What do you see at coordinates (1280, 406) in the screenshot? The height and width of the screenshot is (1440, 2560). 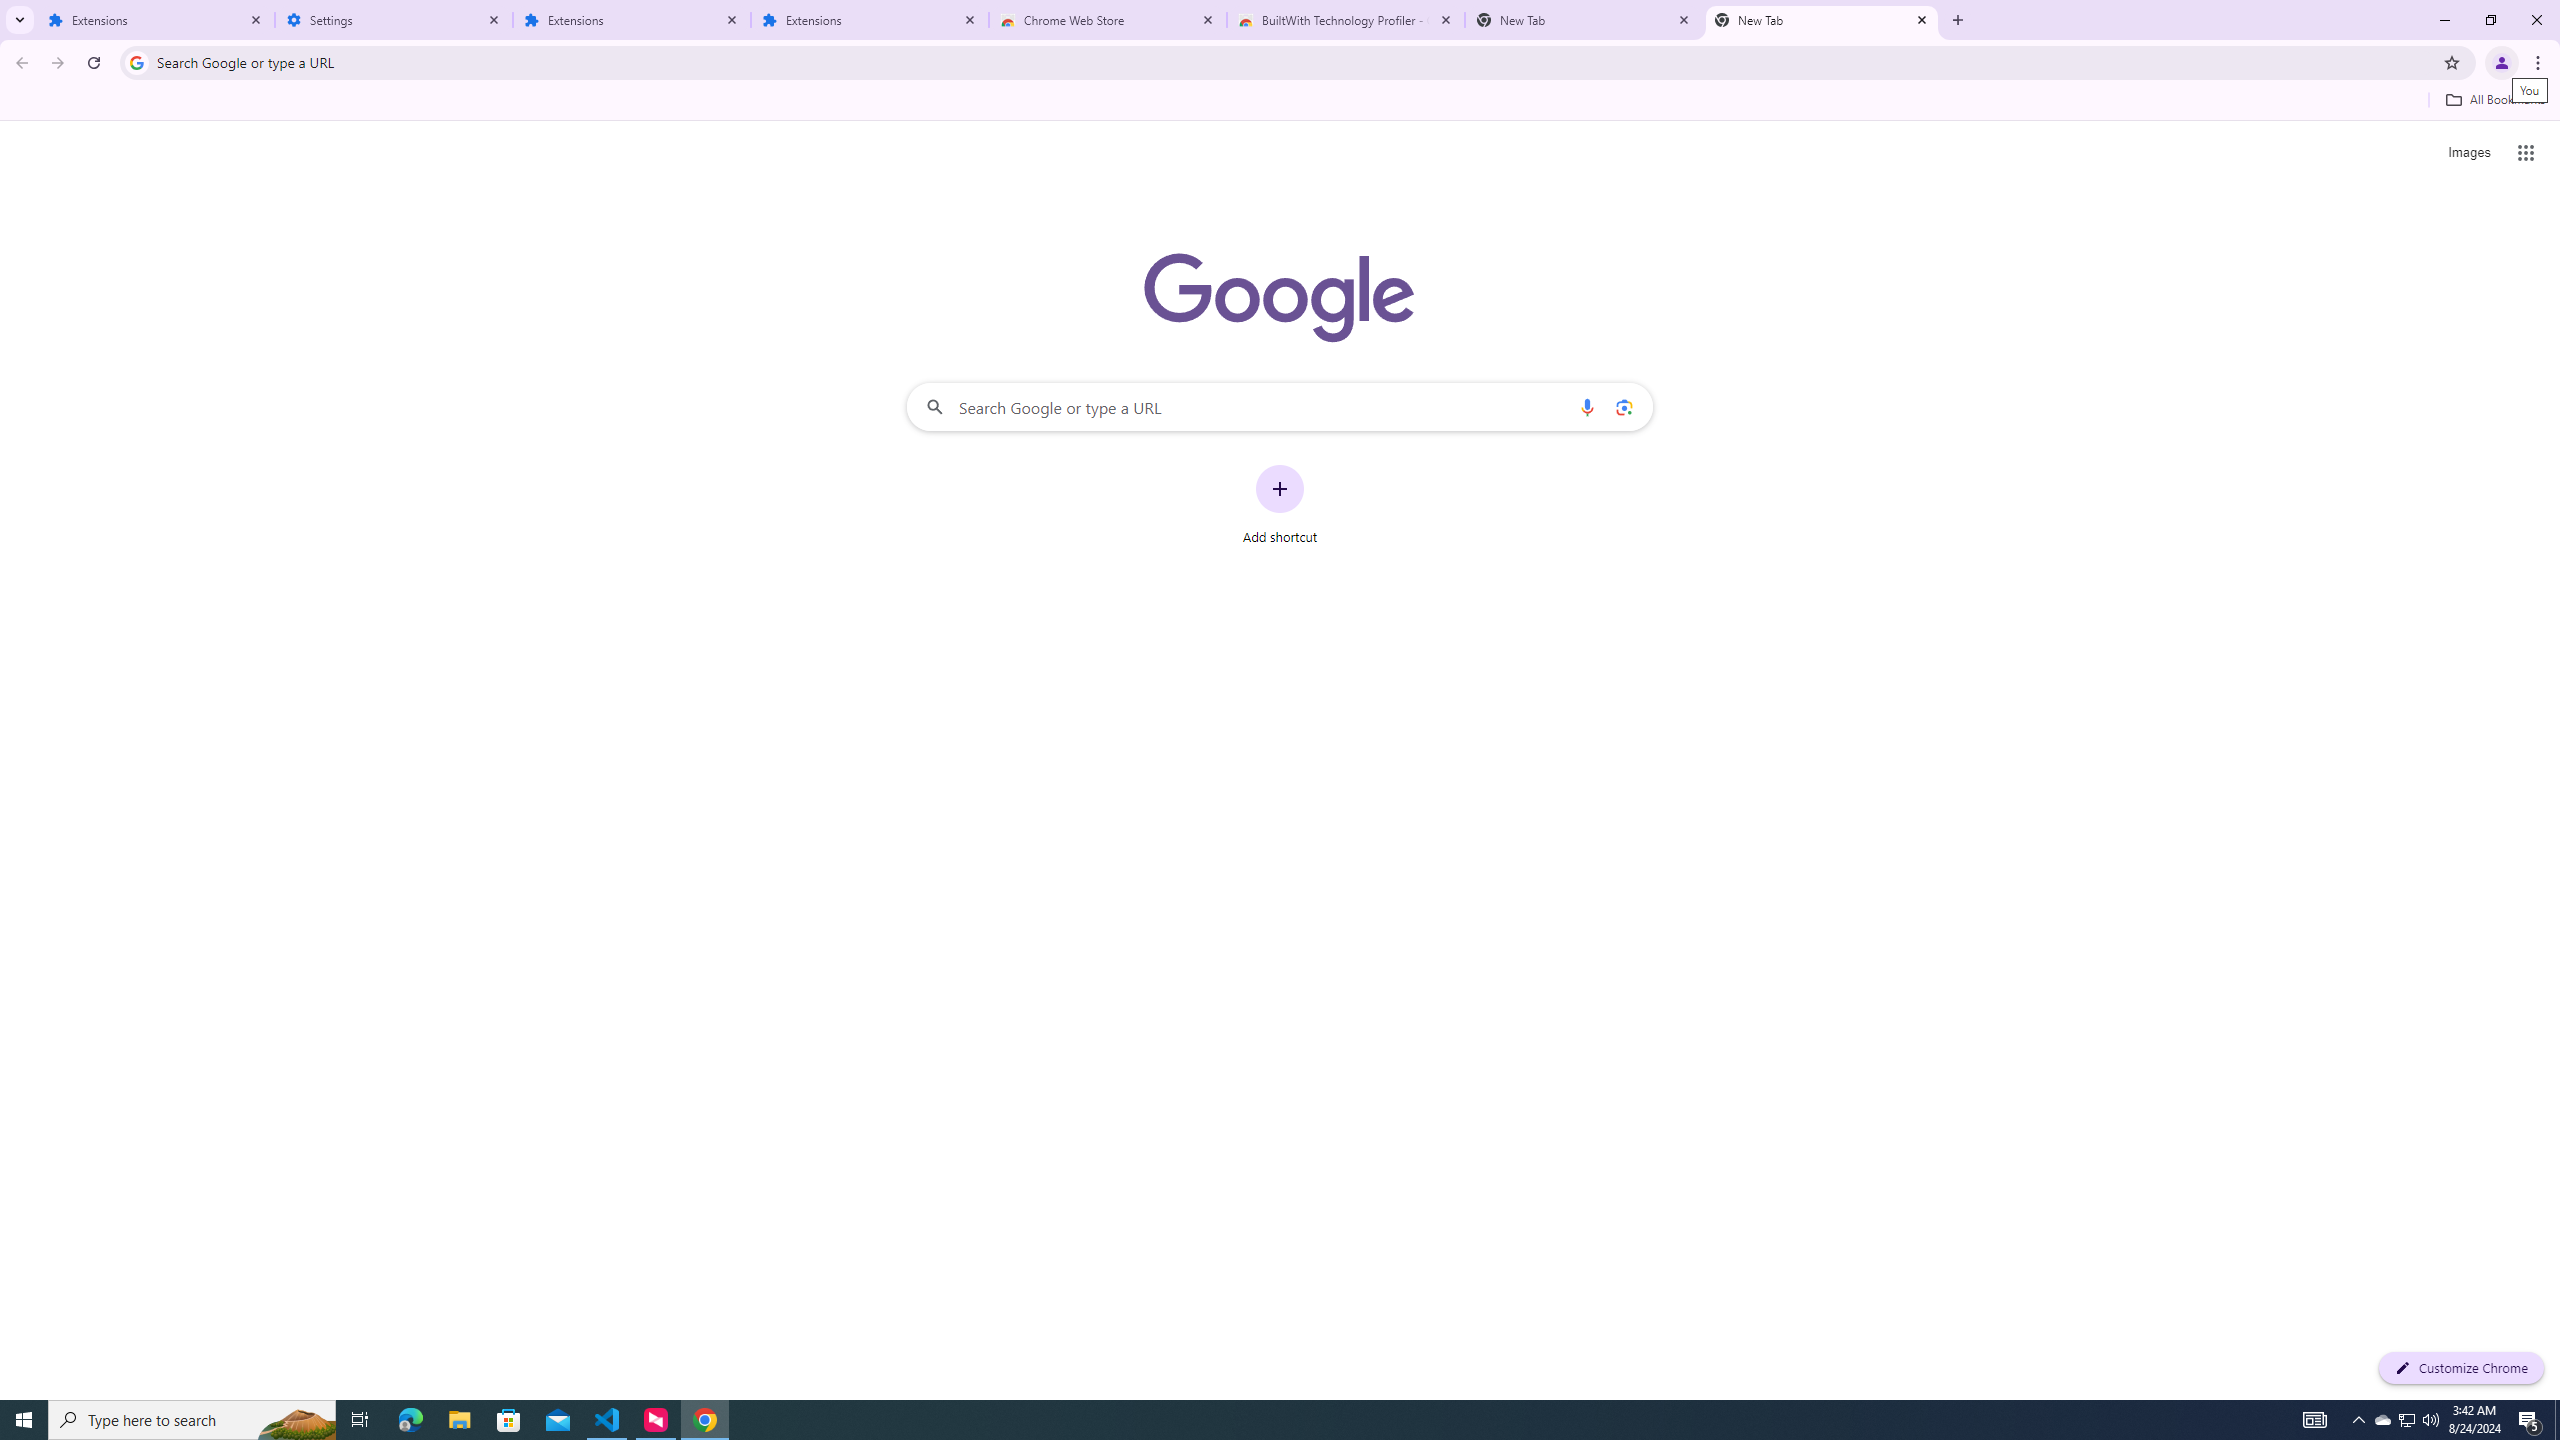 I see `Search Google or type a URL` at bounding box center [1280, 406].